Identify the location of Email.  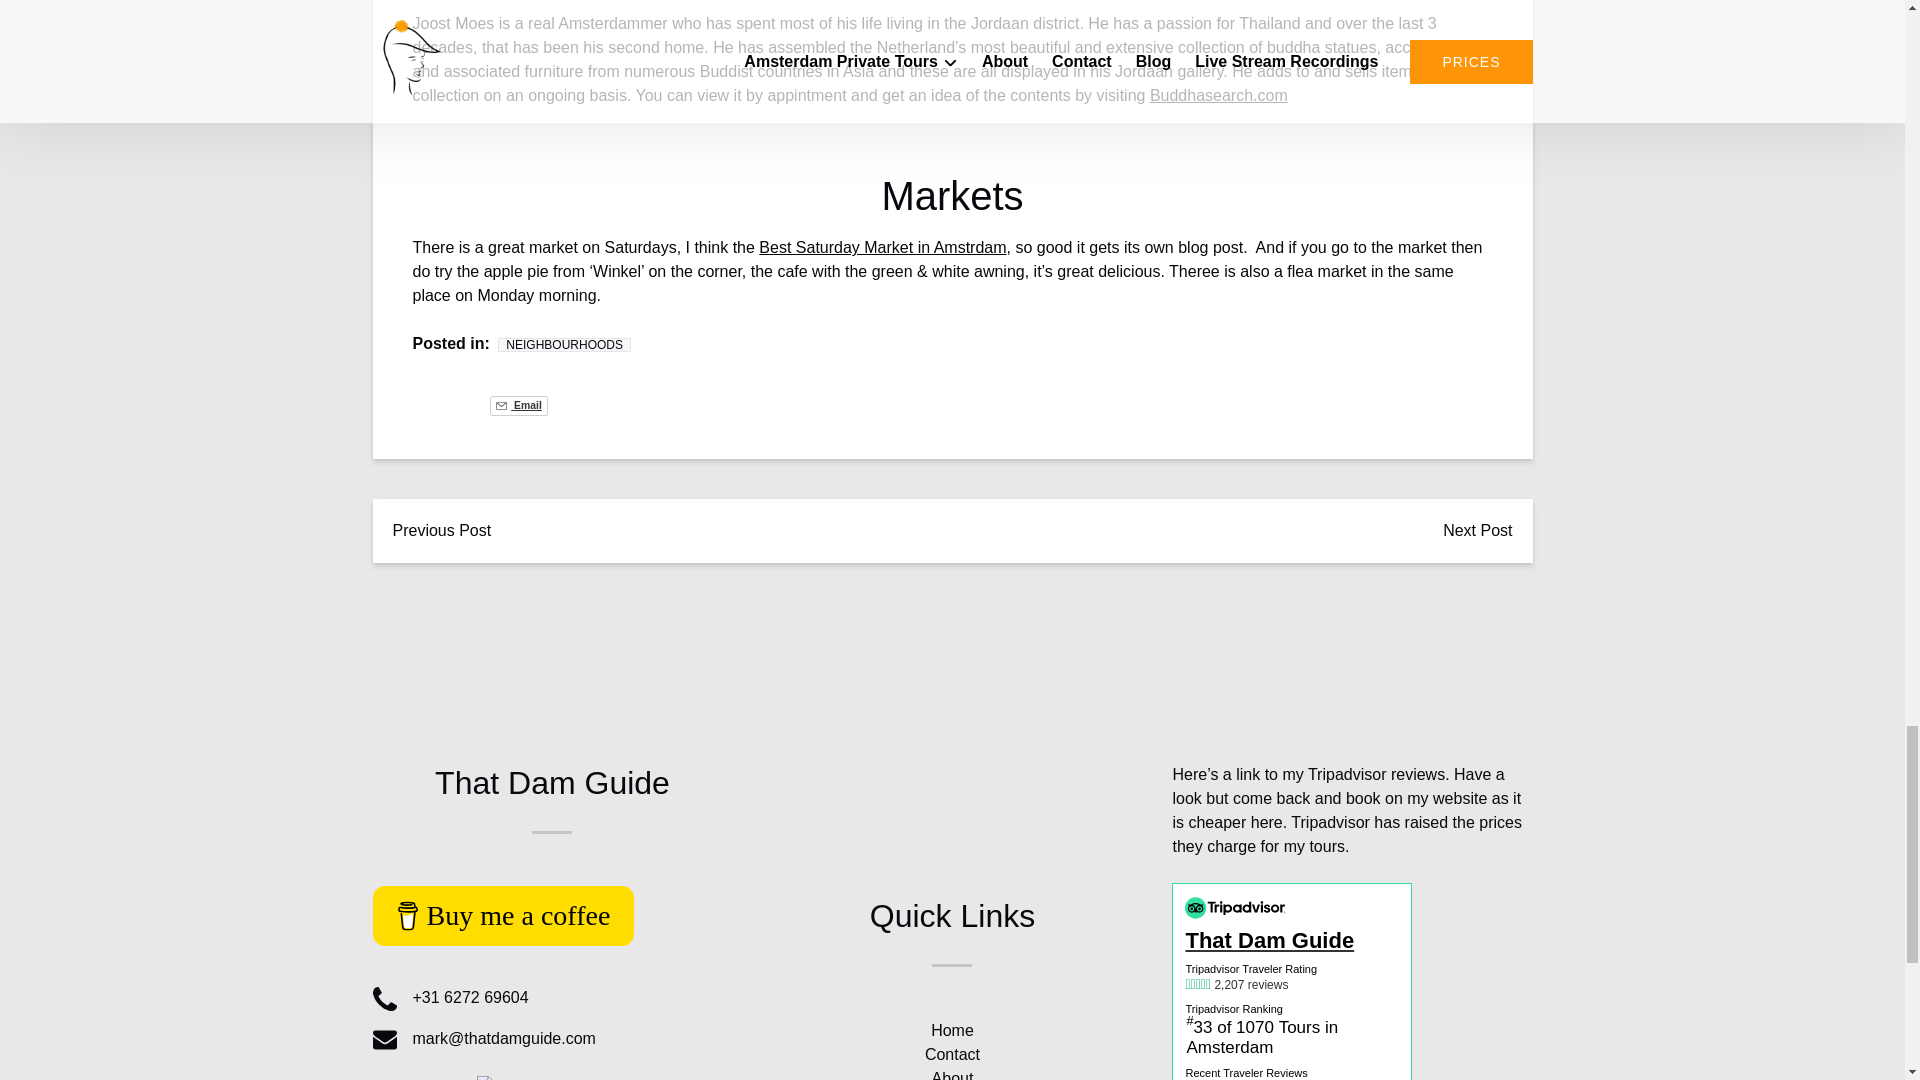
(518, 406).